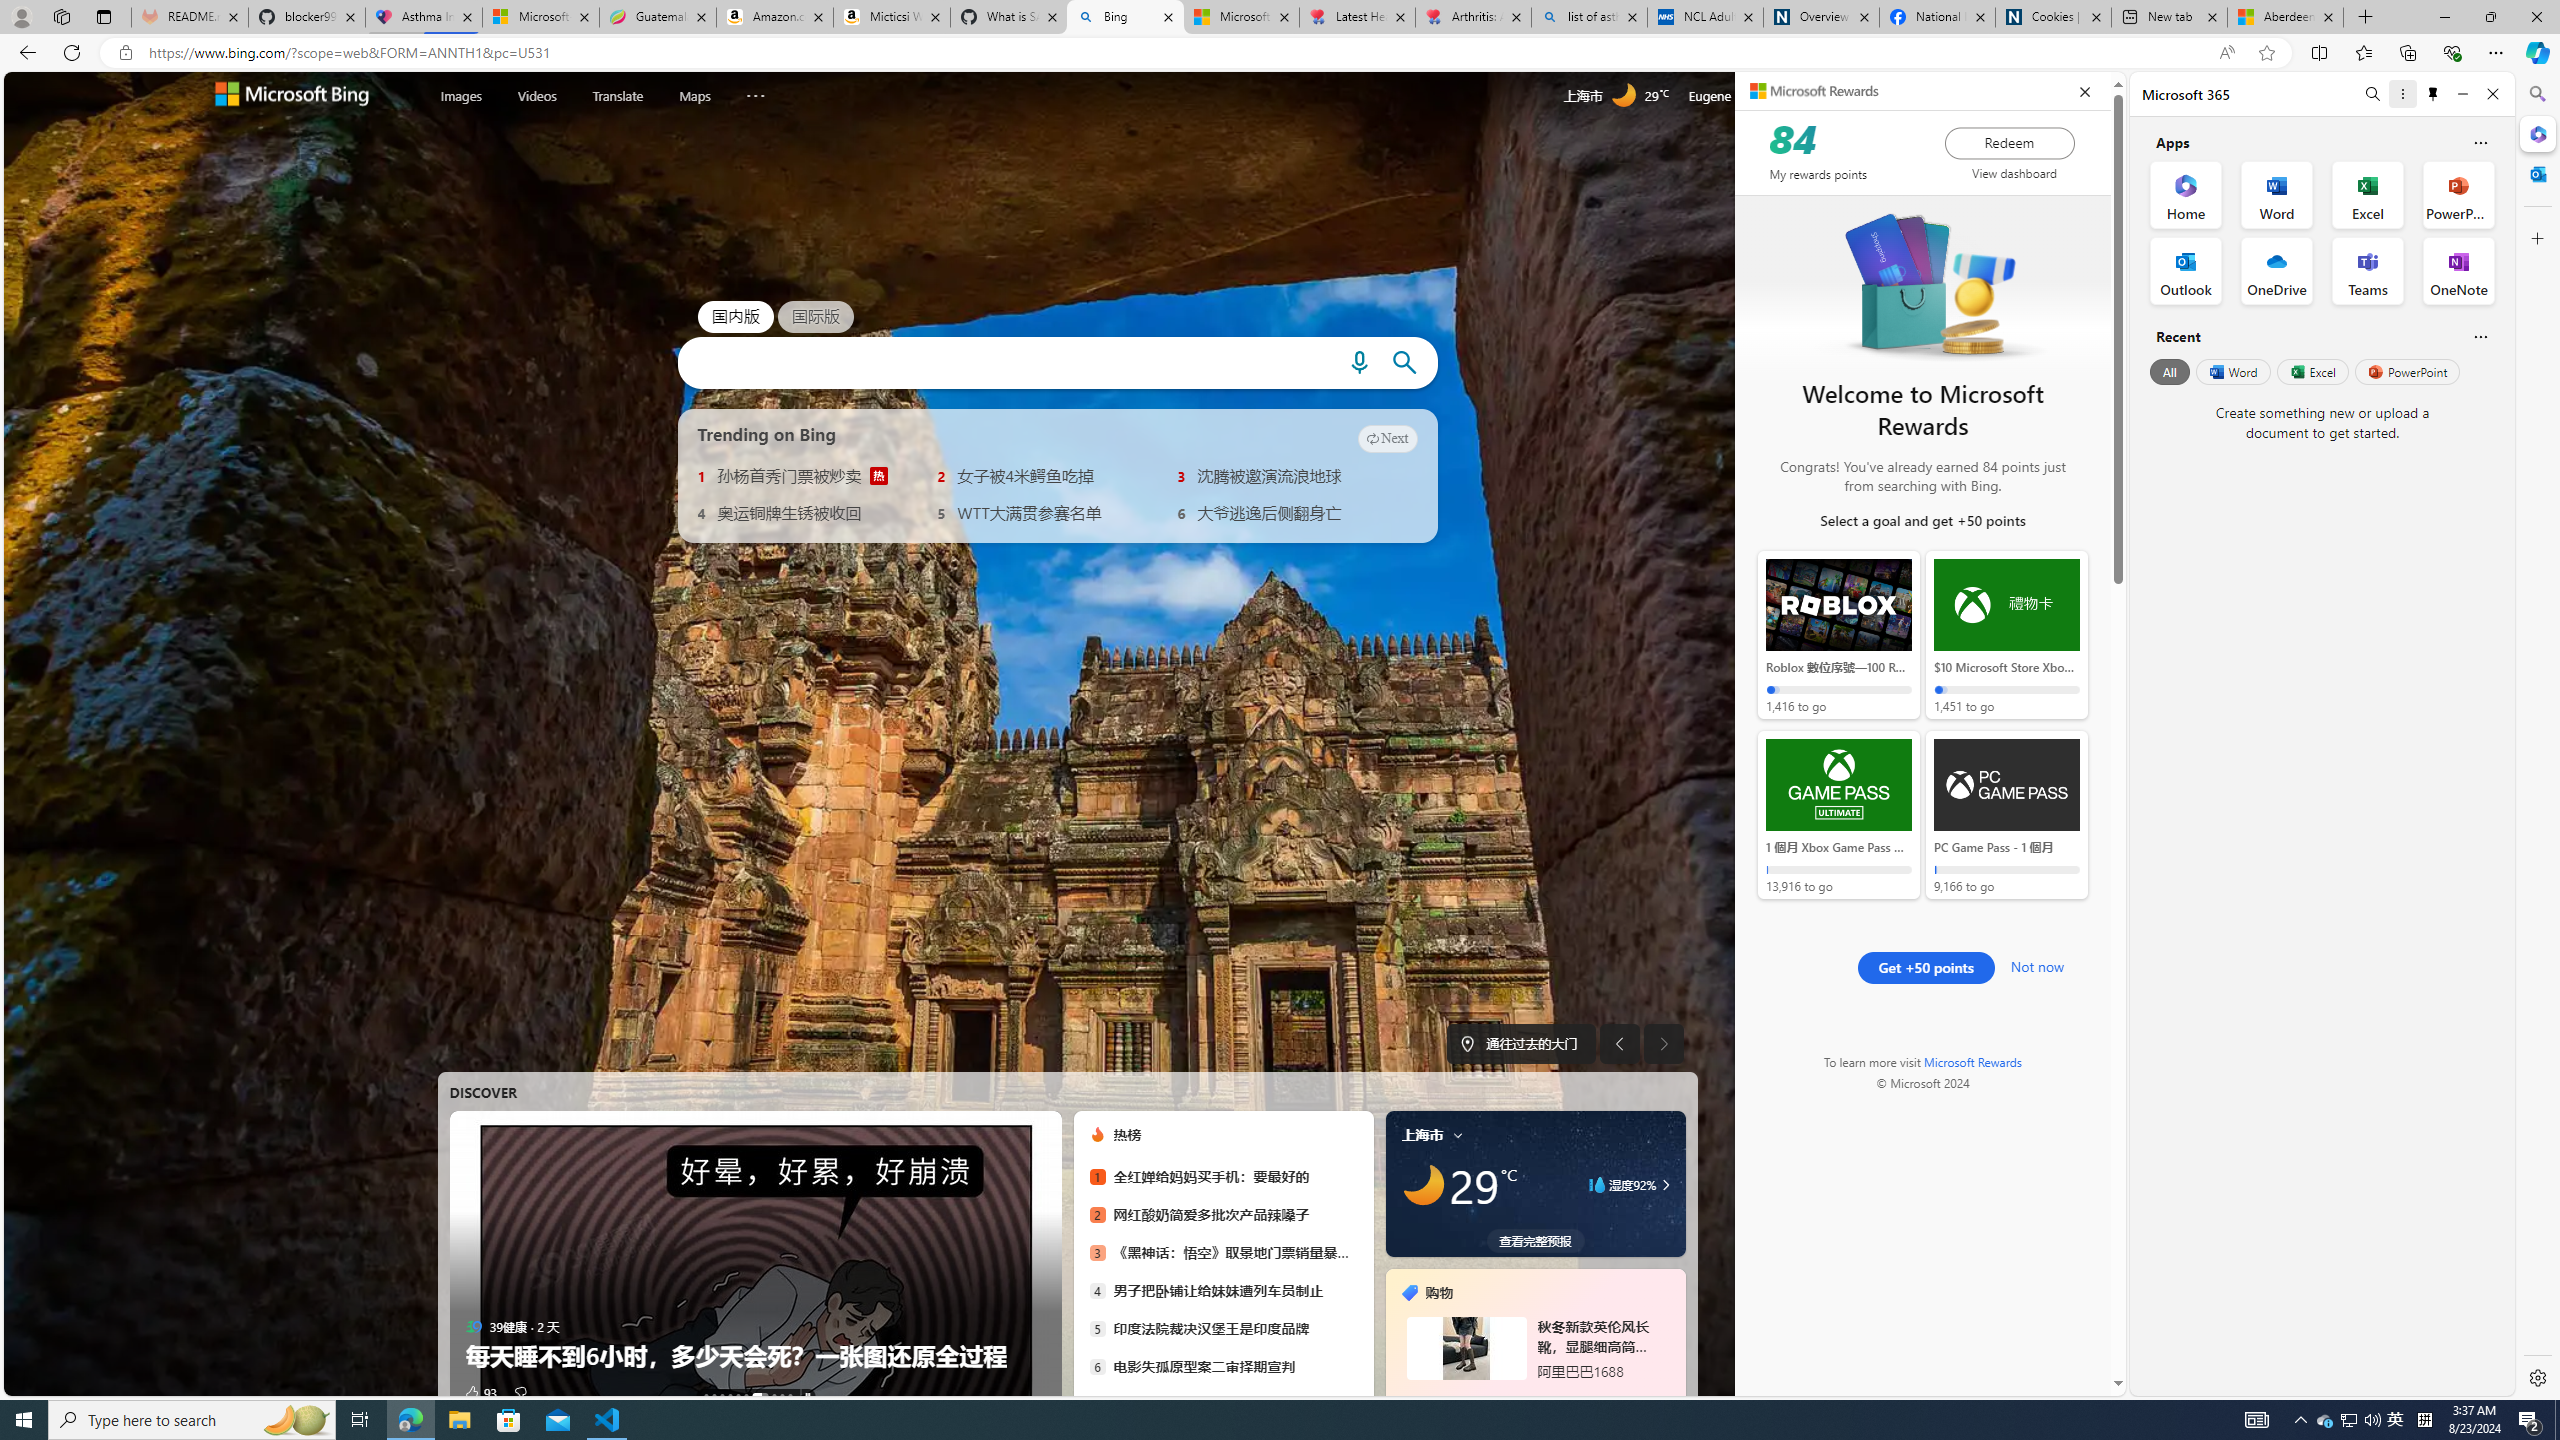 The image size is (2560, 1440). Describe the element at coordinates (760, 1396) in the screenshot. I see `AutomationID: tab-6` at that location.